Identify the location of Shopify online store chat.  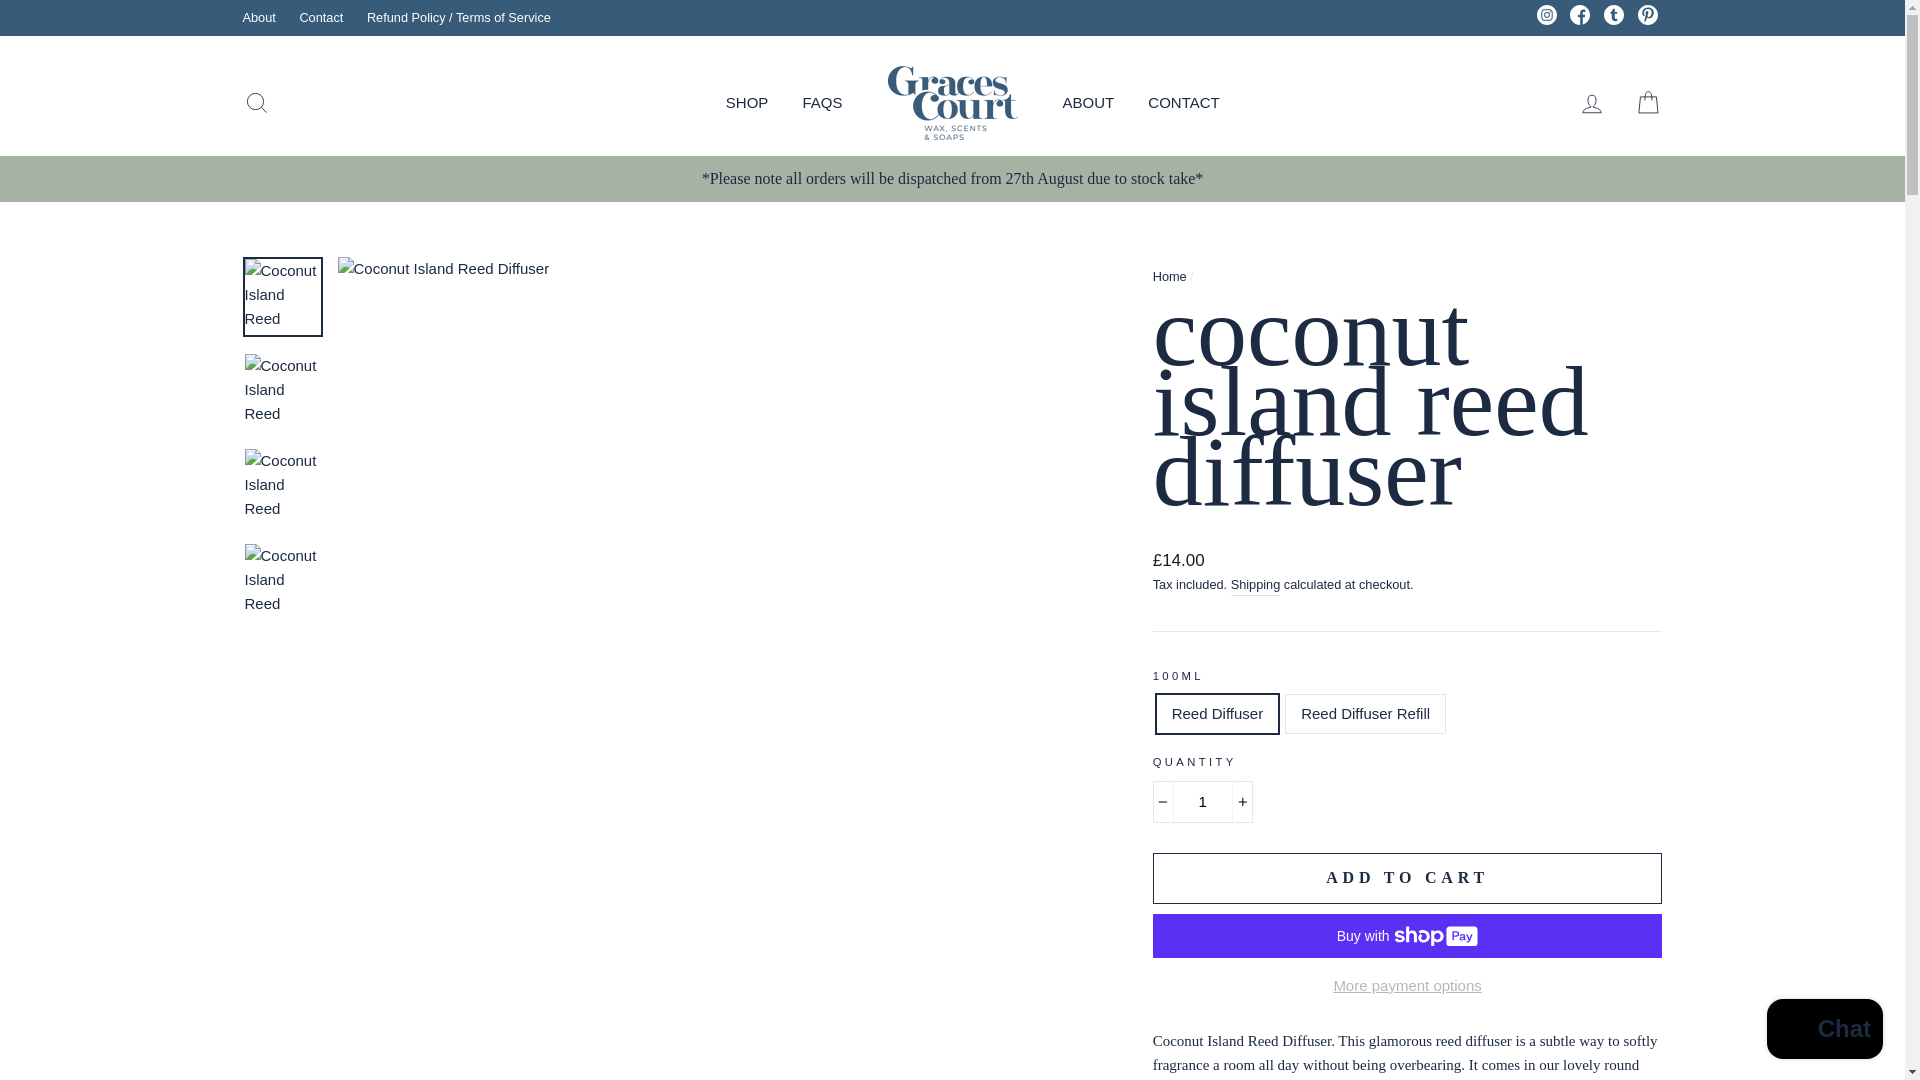
(1824, 1031).